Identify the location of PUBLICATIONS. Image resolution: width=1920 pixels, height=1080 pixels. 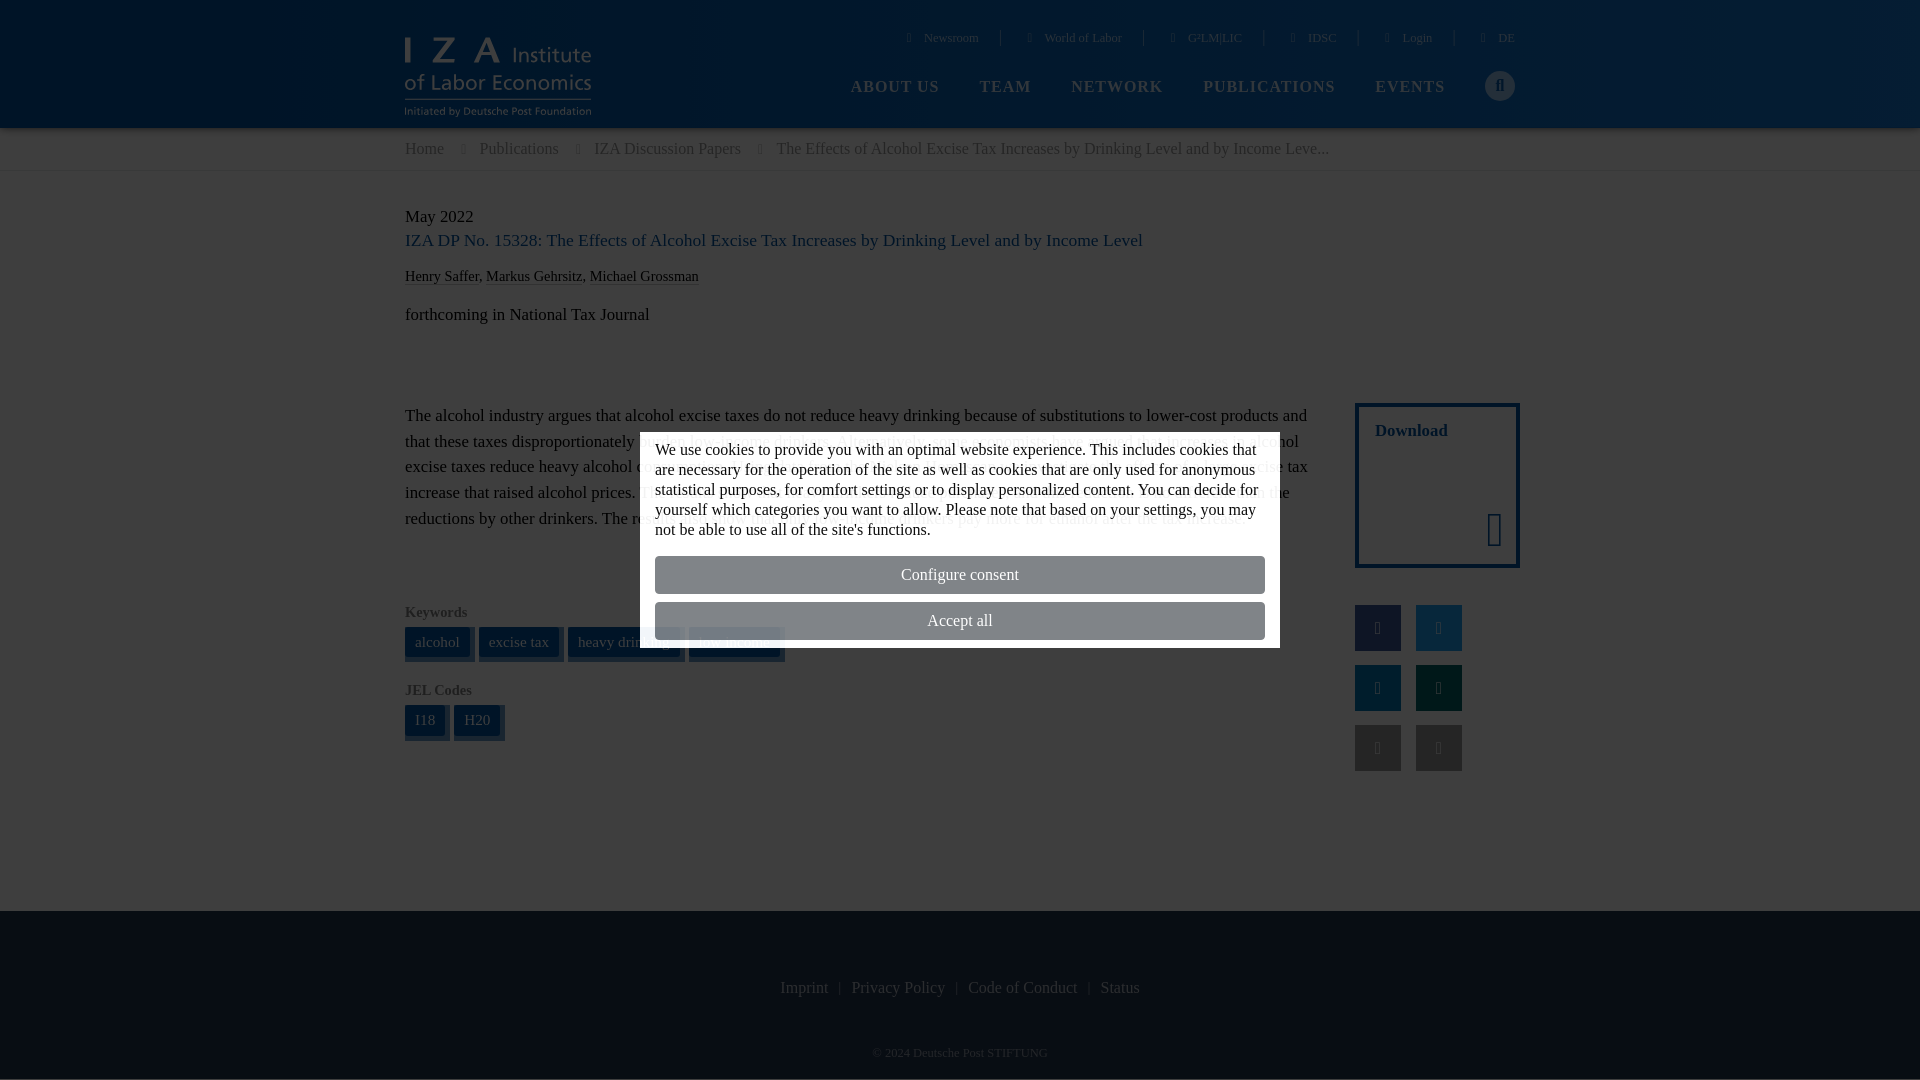
(1268, 87).